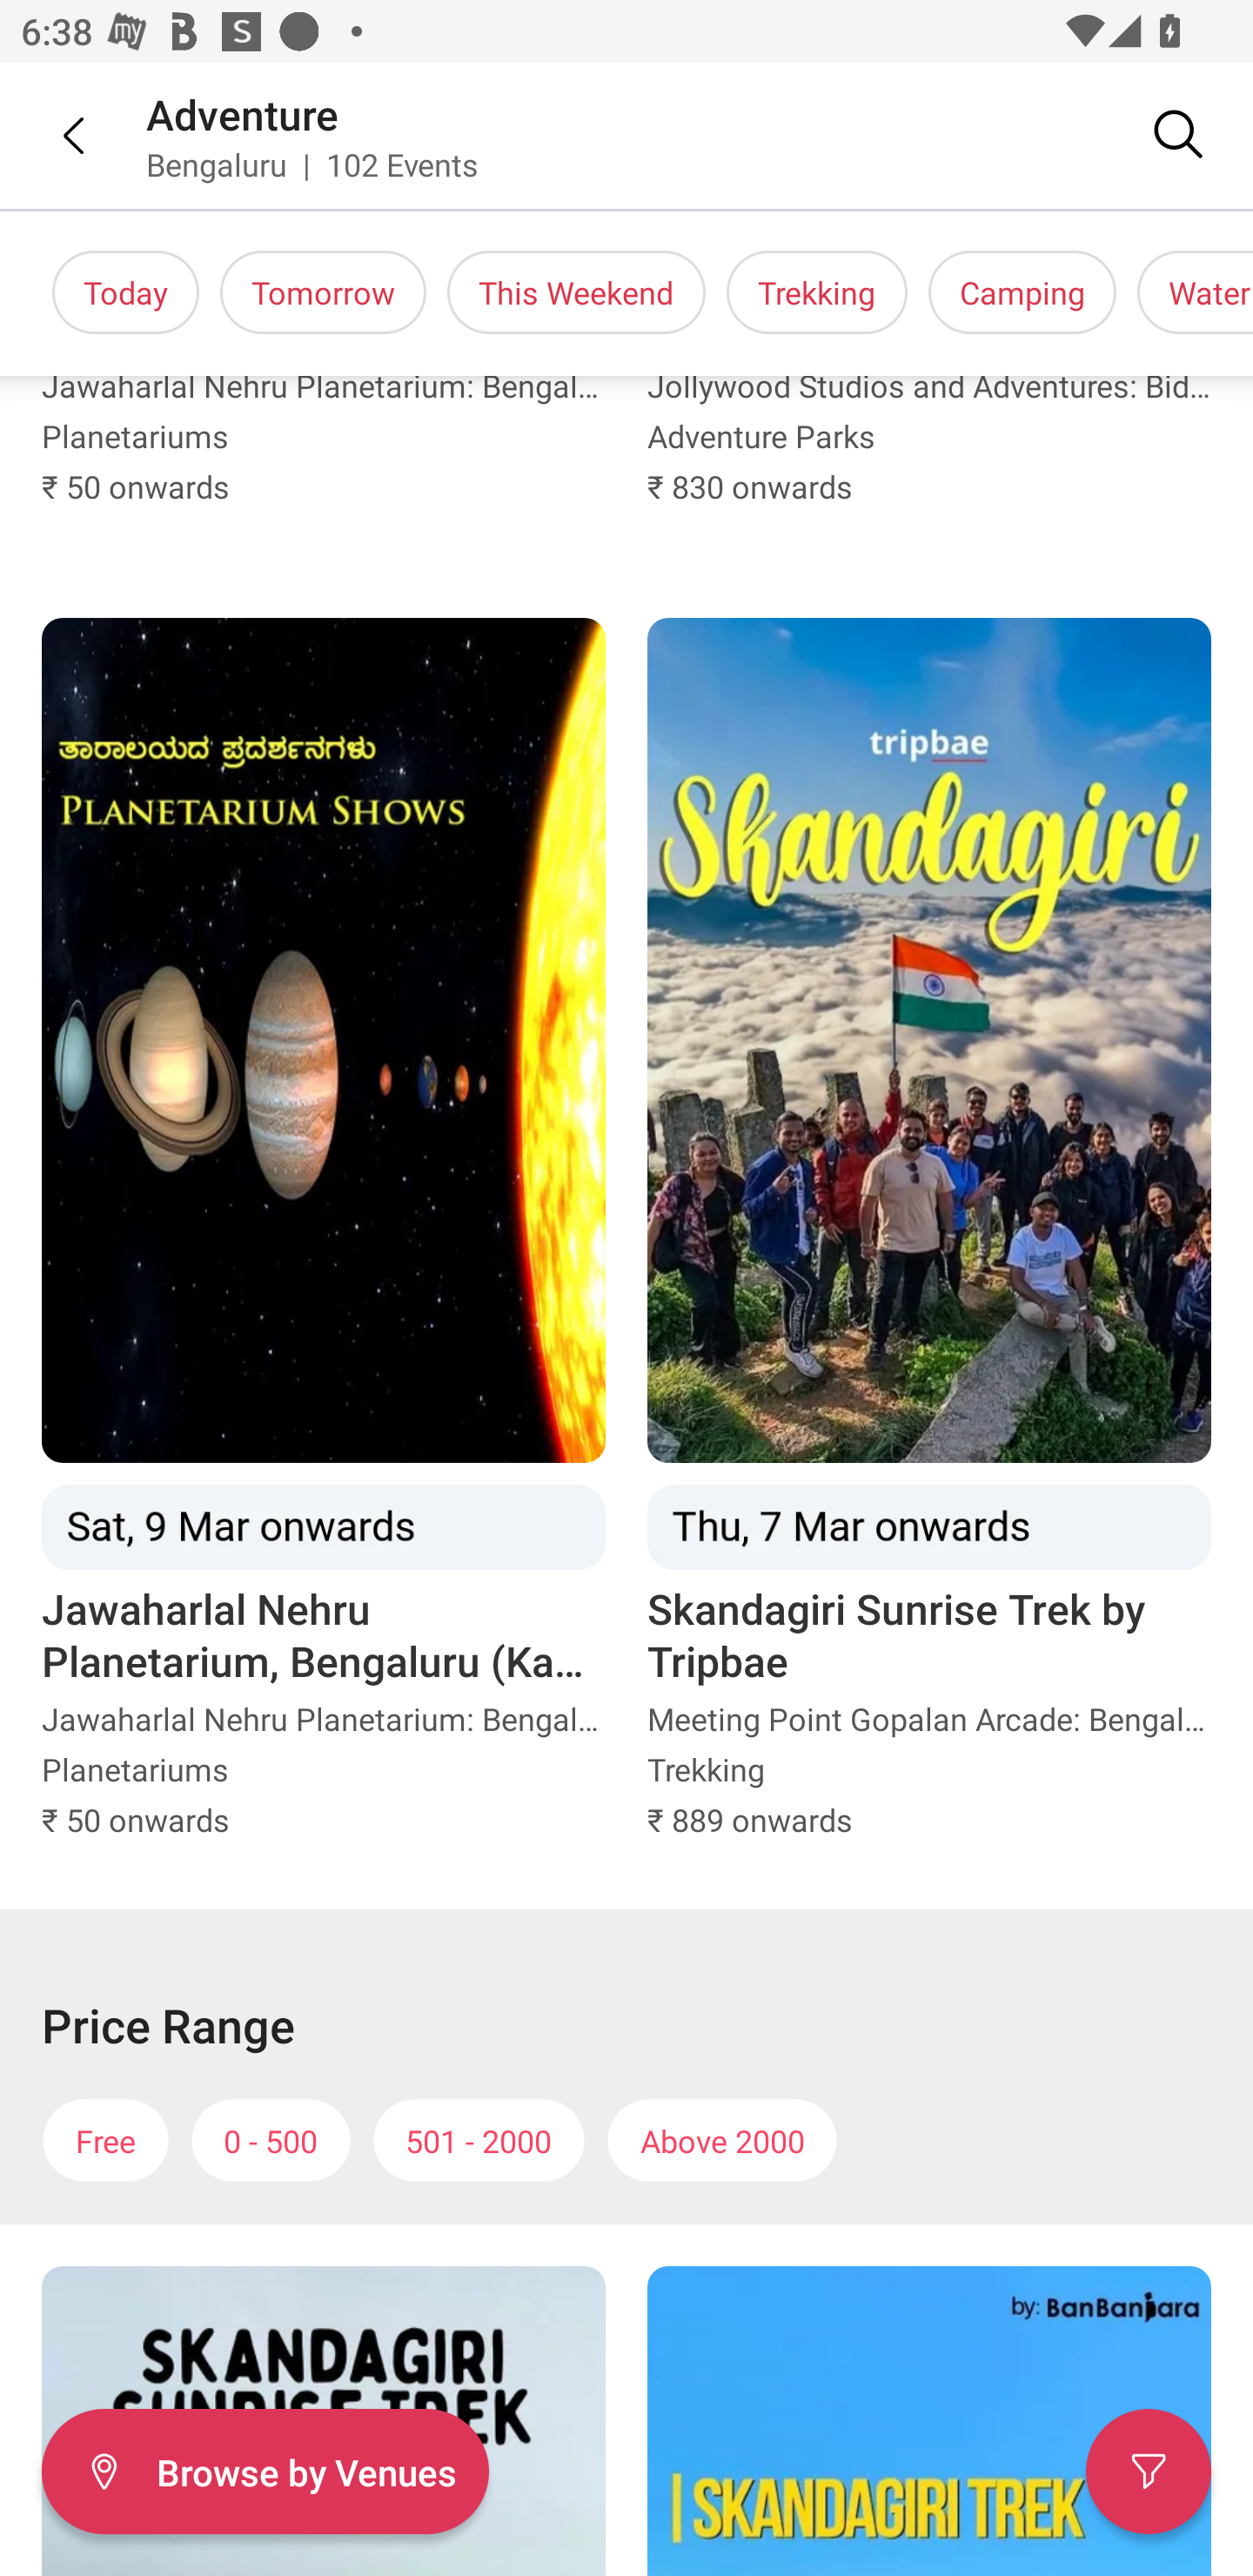 The image size is (1253, 2576). I want to click on Filter, so click(1149, 2472).